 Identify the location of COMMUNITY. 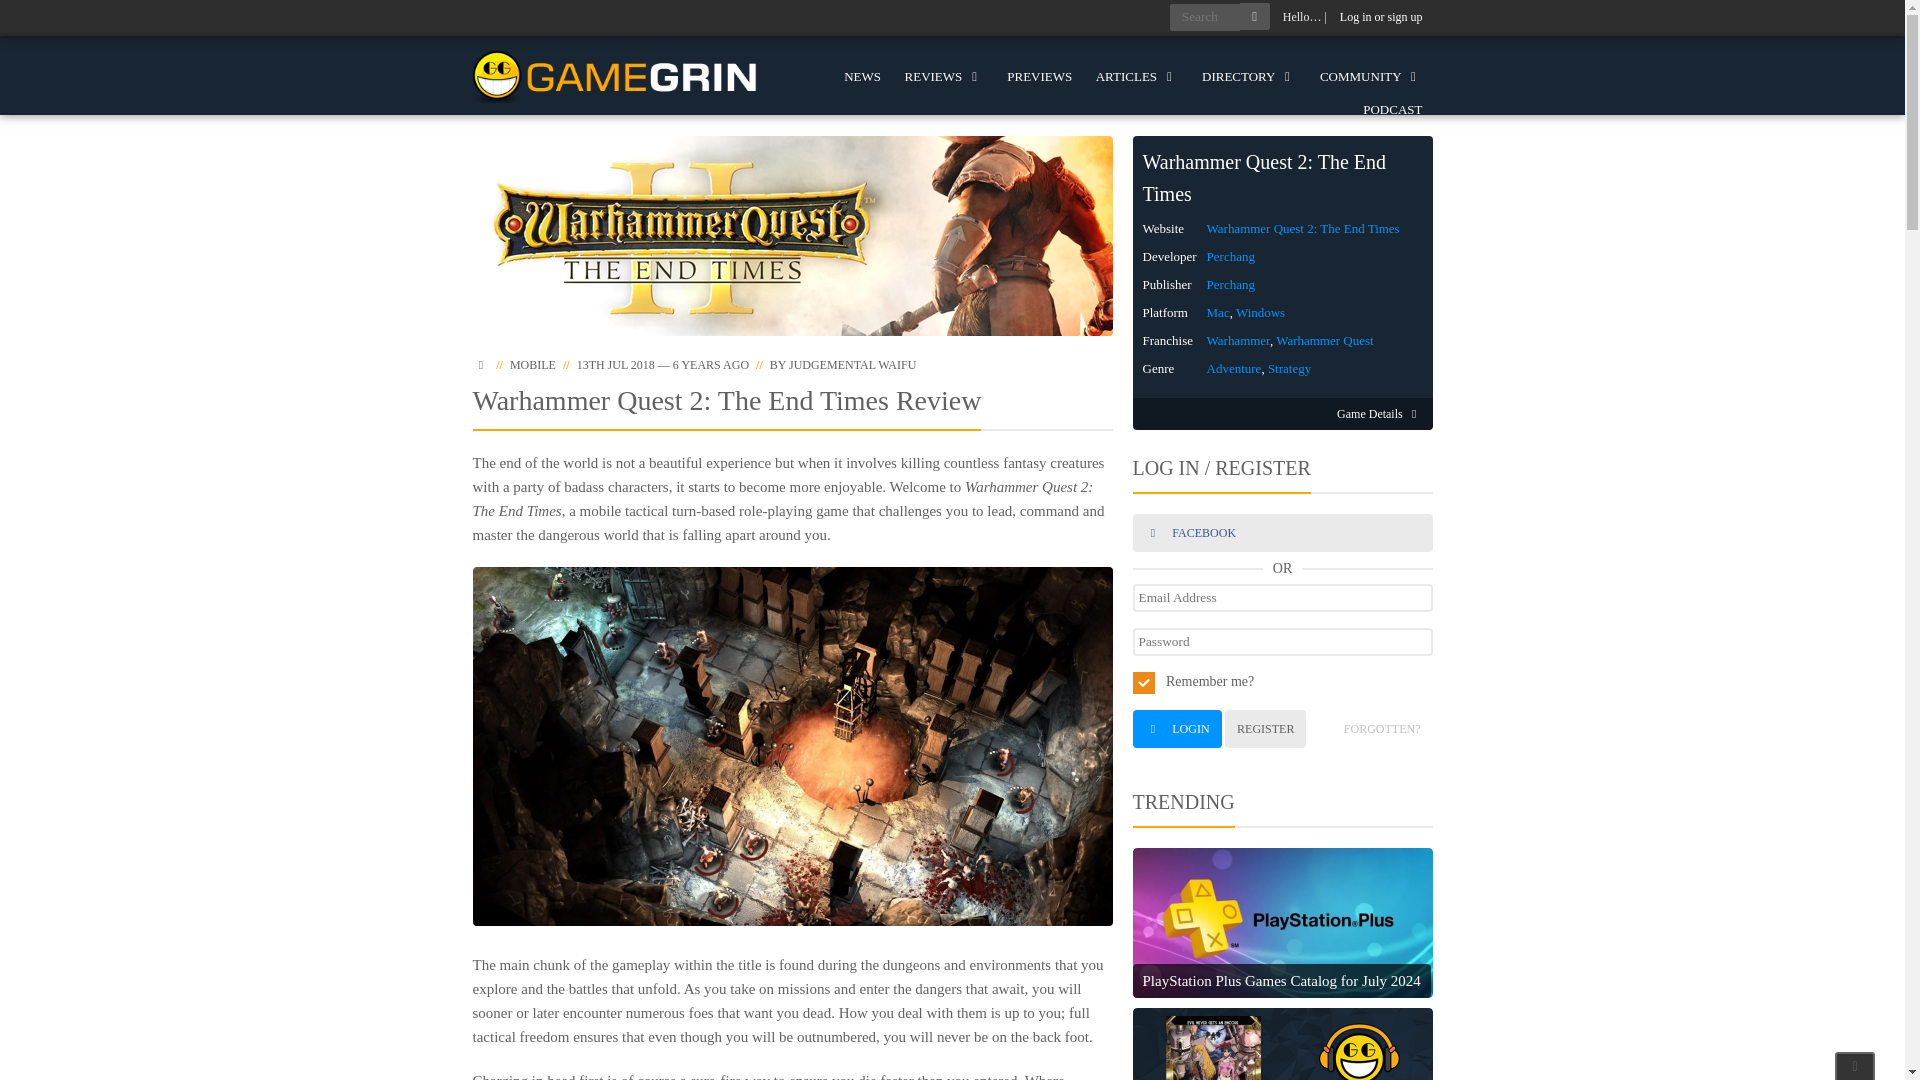
(1370, 76).